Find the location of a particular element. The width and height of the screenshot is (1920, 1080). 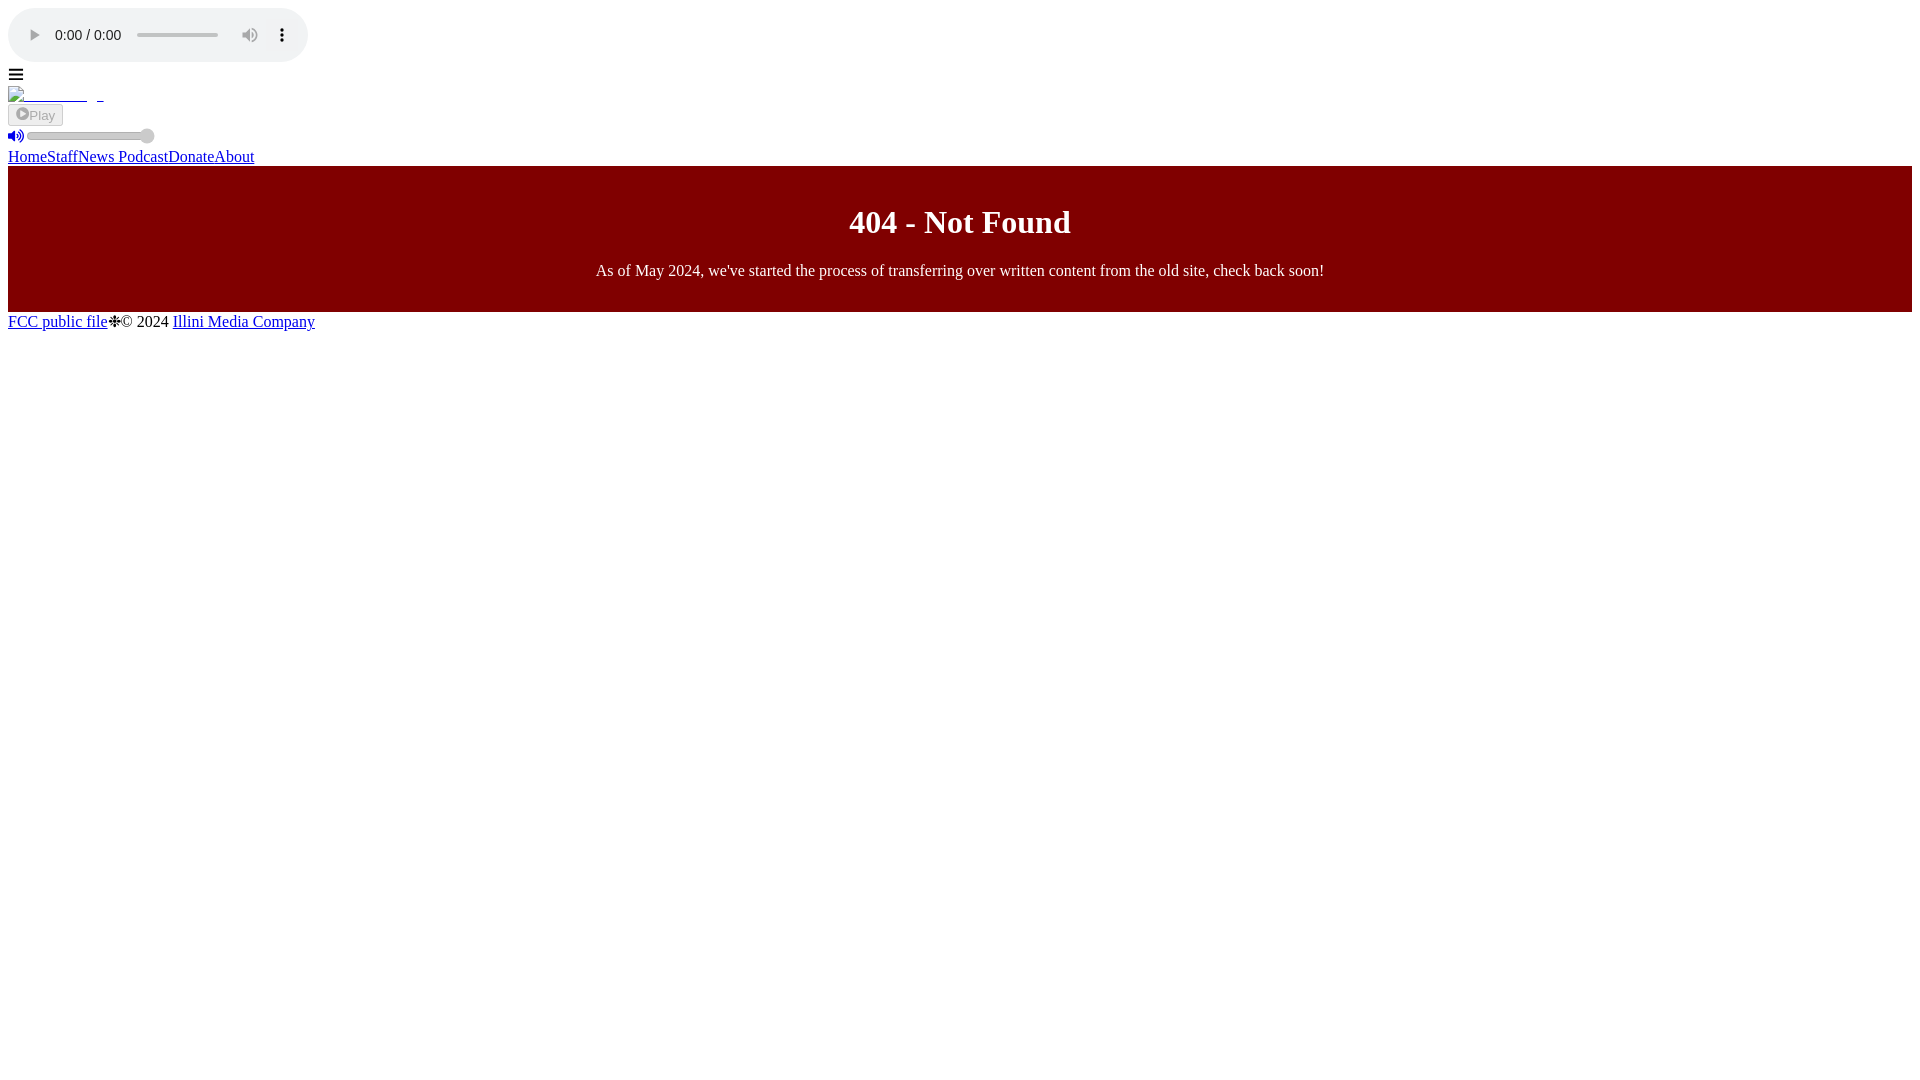

News Podcast is located at coordinates (123, 156).